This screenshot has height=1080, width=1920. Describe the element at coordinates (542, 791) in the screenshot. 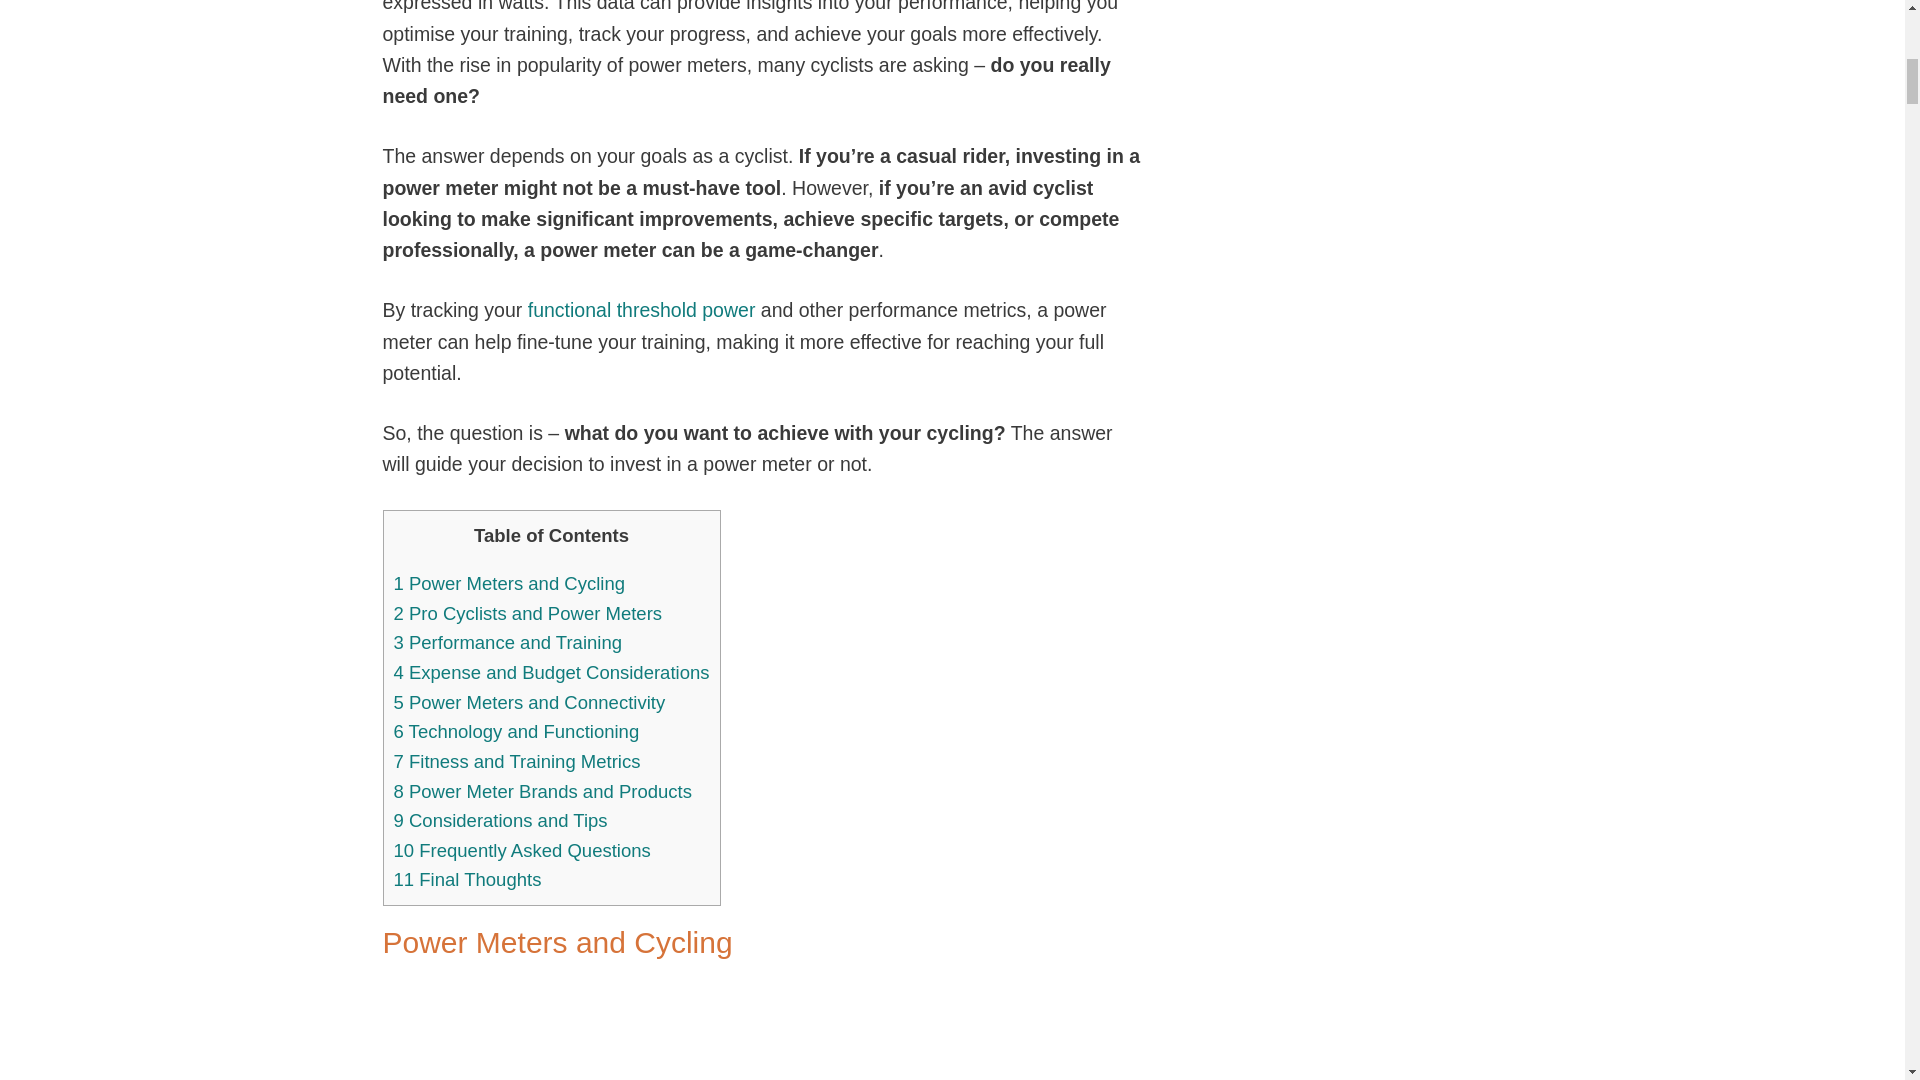

I see `8 Power Meter Brands and Products` at that location.